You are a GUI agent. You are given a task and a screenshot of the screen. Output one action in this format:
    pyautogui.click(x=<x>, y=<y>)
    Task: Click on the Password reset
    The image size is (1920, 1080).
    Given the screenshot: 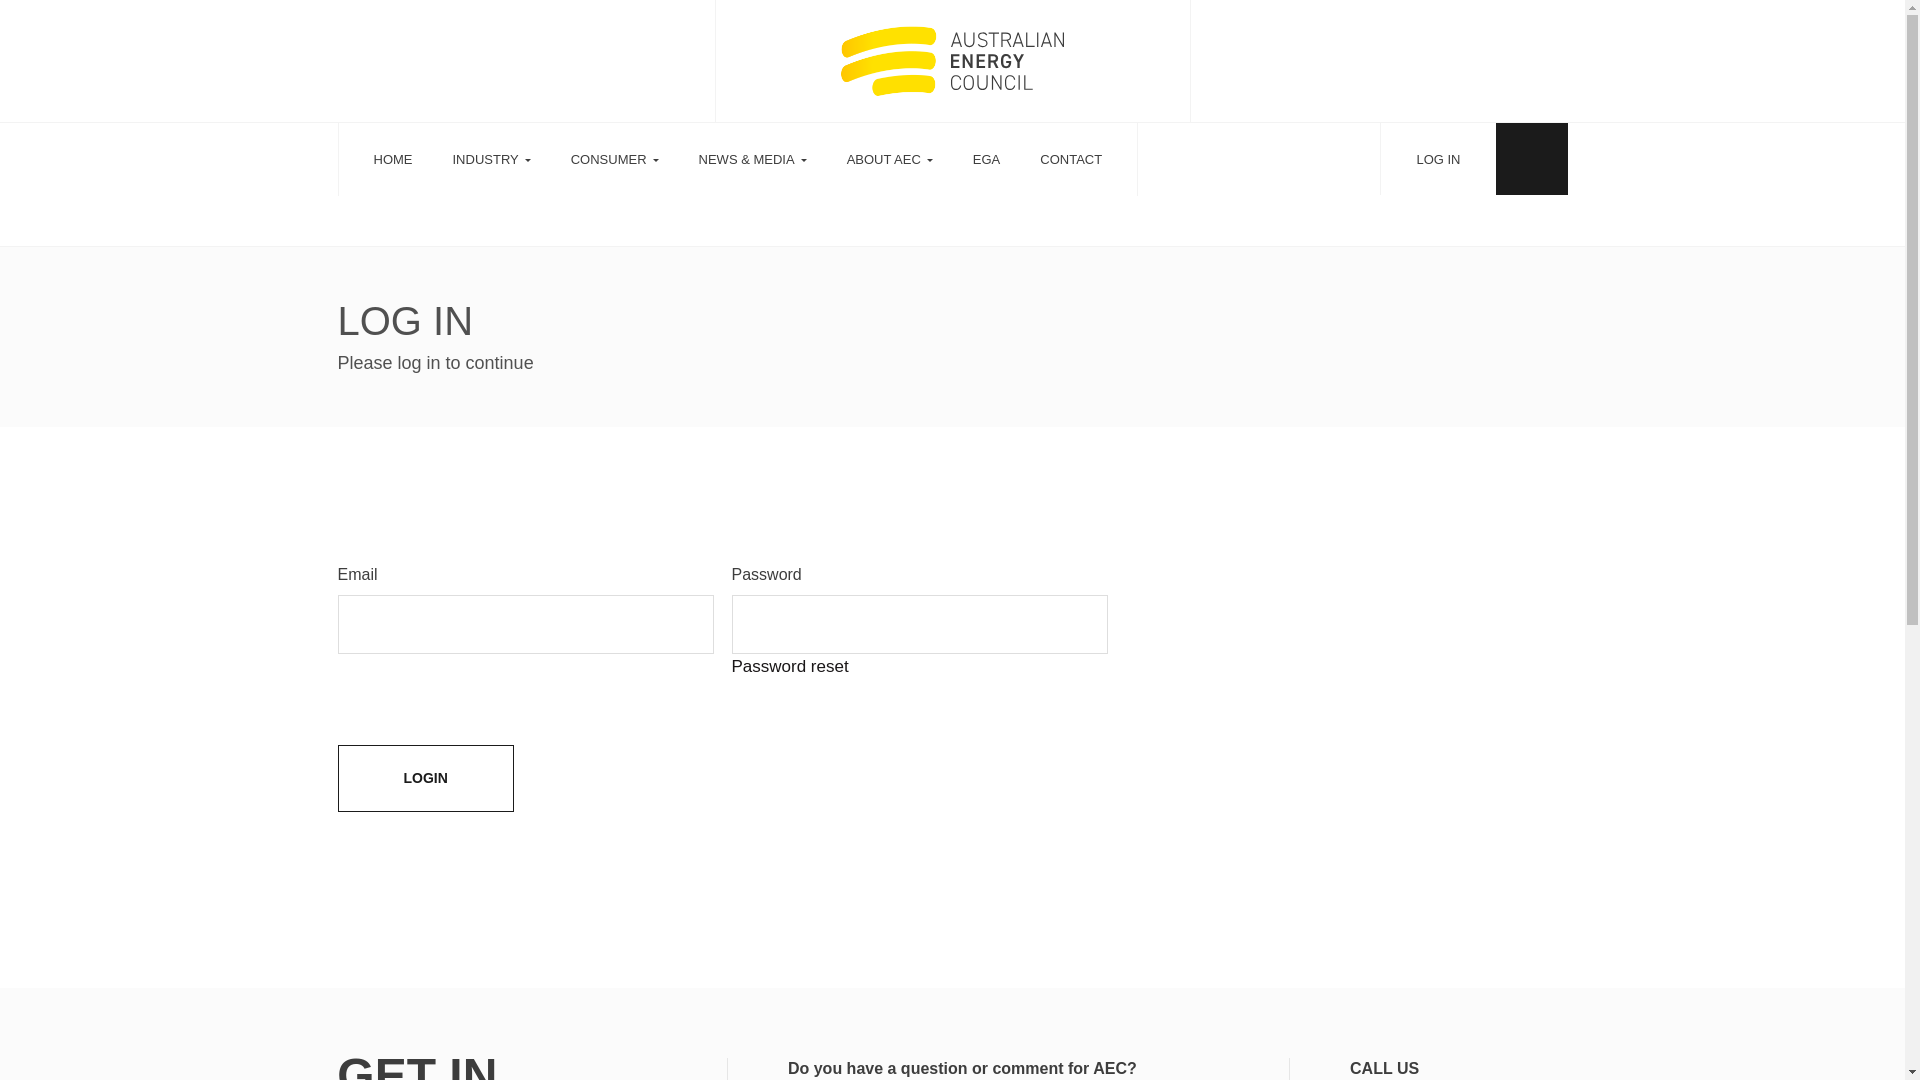 What is the action you would take?
    pyautogui.click(x=790, y=666)
    